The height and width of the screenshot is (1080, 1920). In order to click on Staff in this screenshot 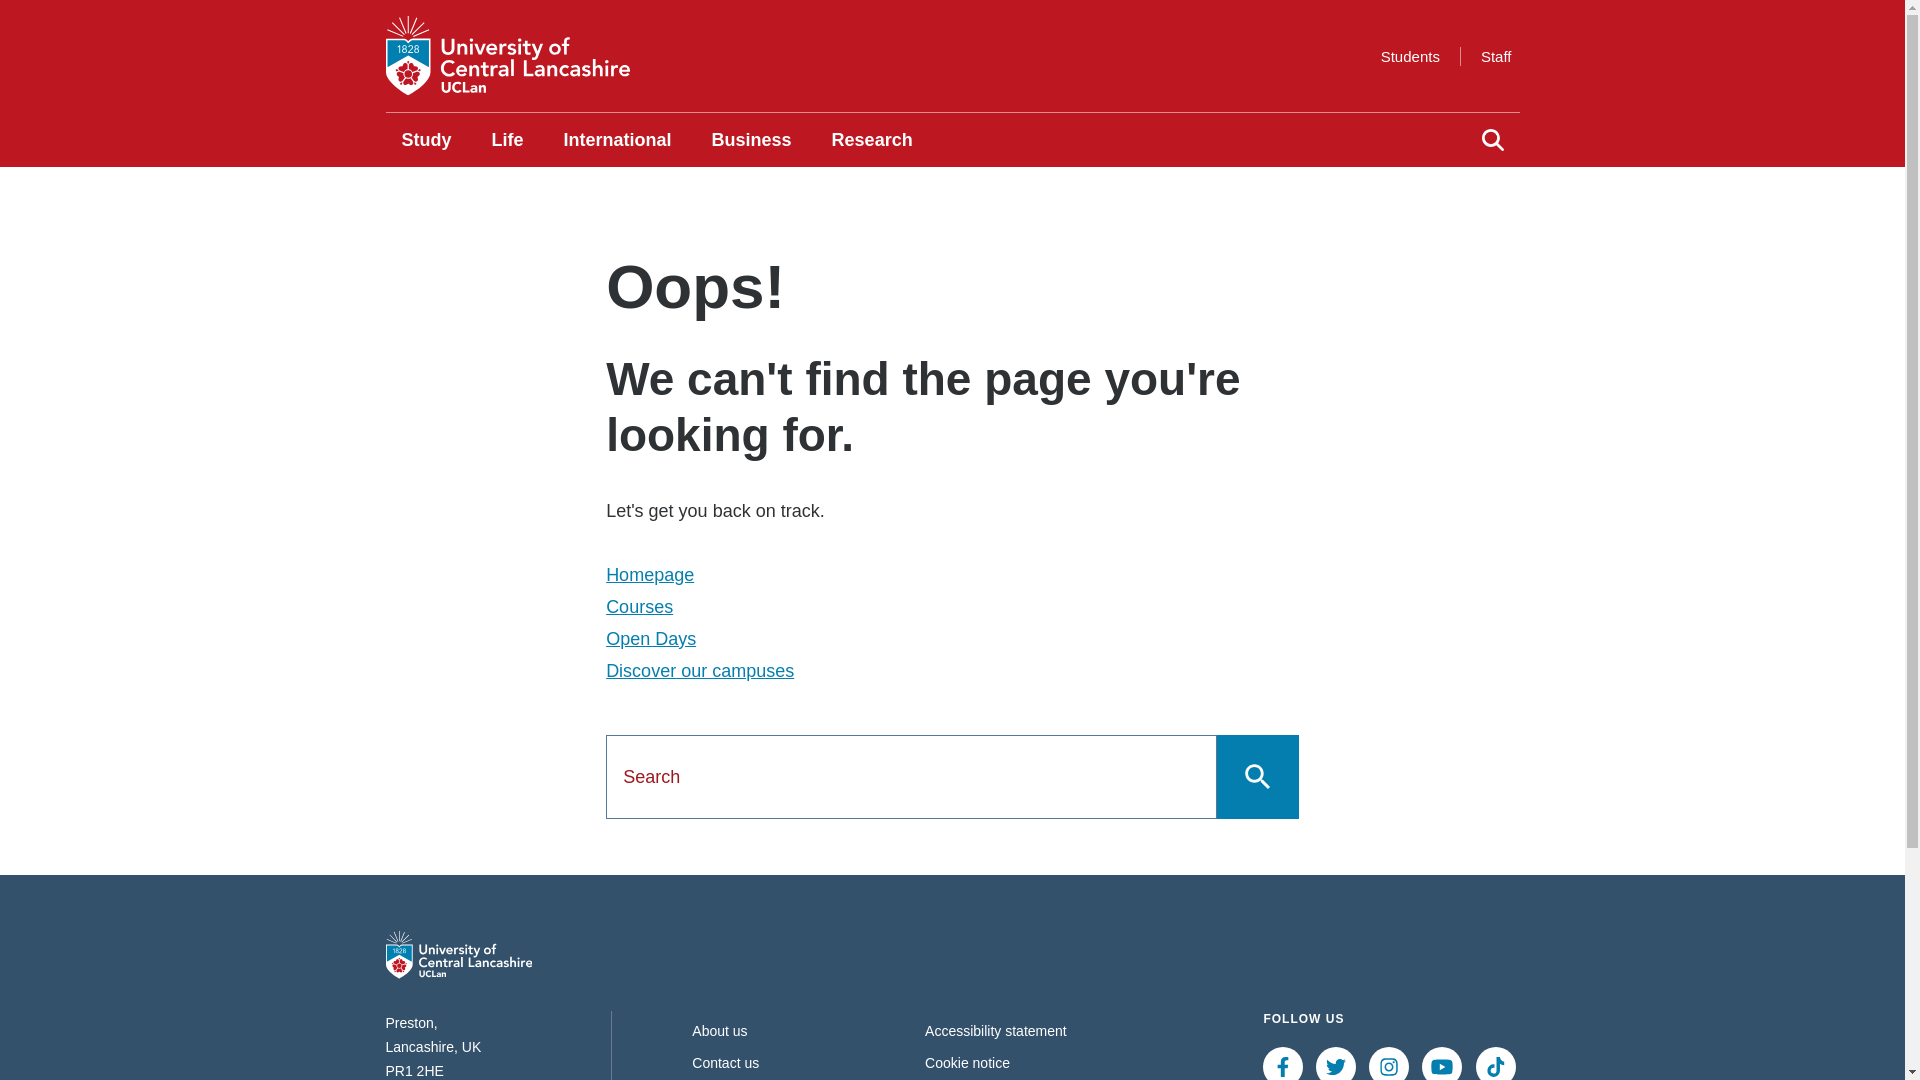, I will do `click(1496, 56)`.